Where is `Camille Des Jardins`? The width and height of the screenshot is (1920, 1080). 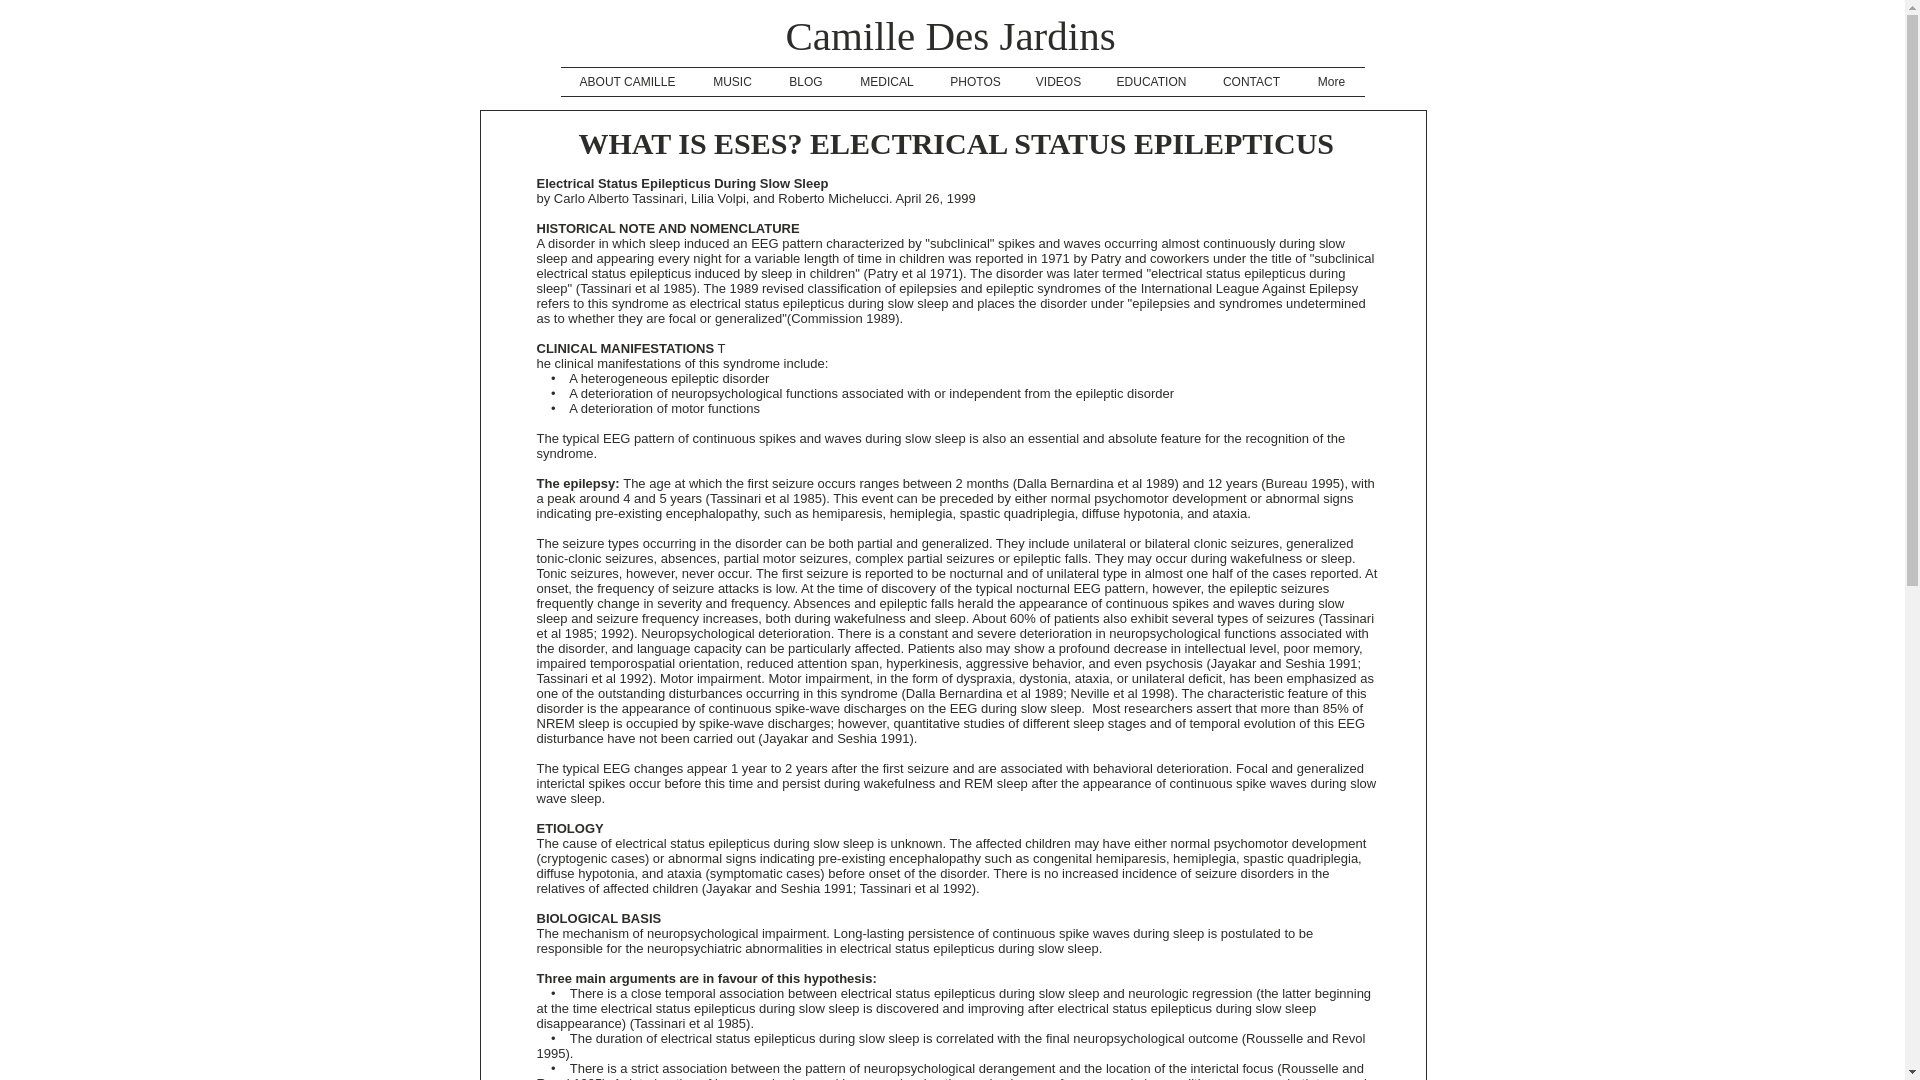 Camille Des Jardins is located at coordinates (950, 36).